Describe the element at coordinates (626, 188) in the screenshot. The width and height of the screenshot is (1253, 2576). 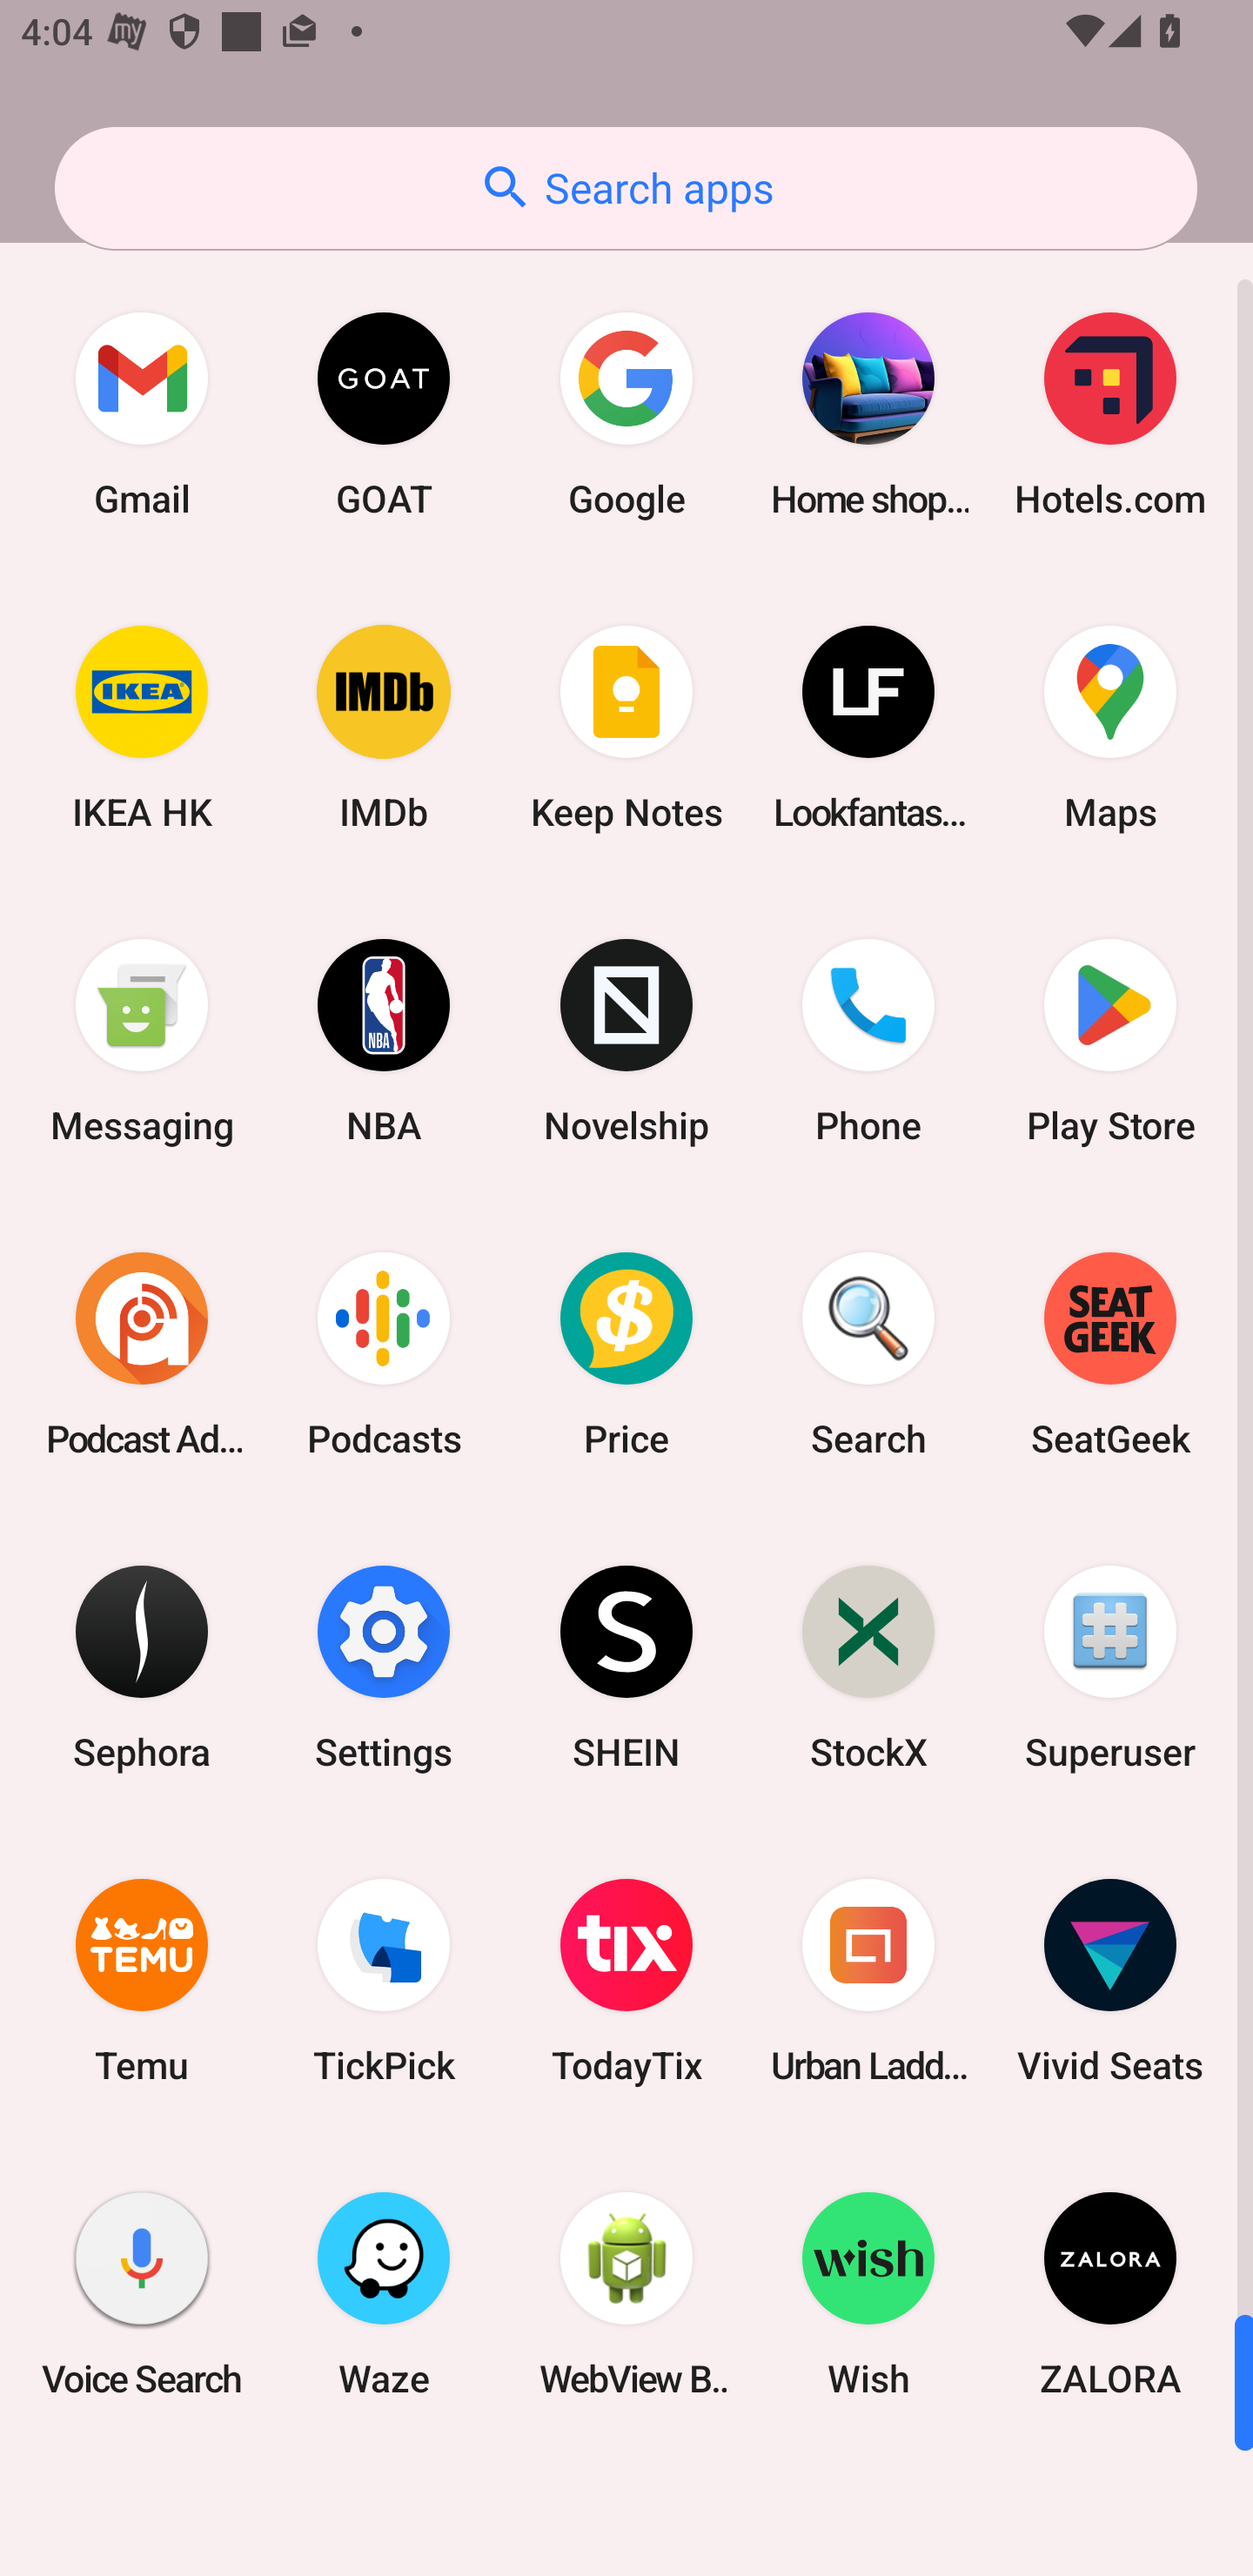
I see `  Search apps` at that location.